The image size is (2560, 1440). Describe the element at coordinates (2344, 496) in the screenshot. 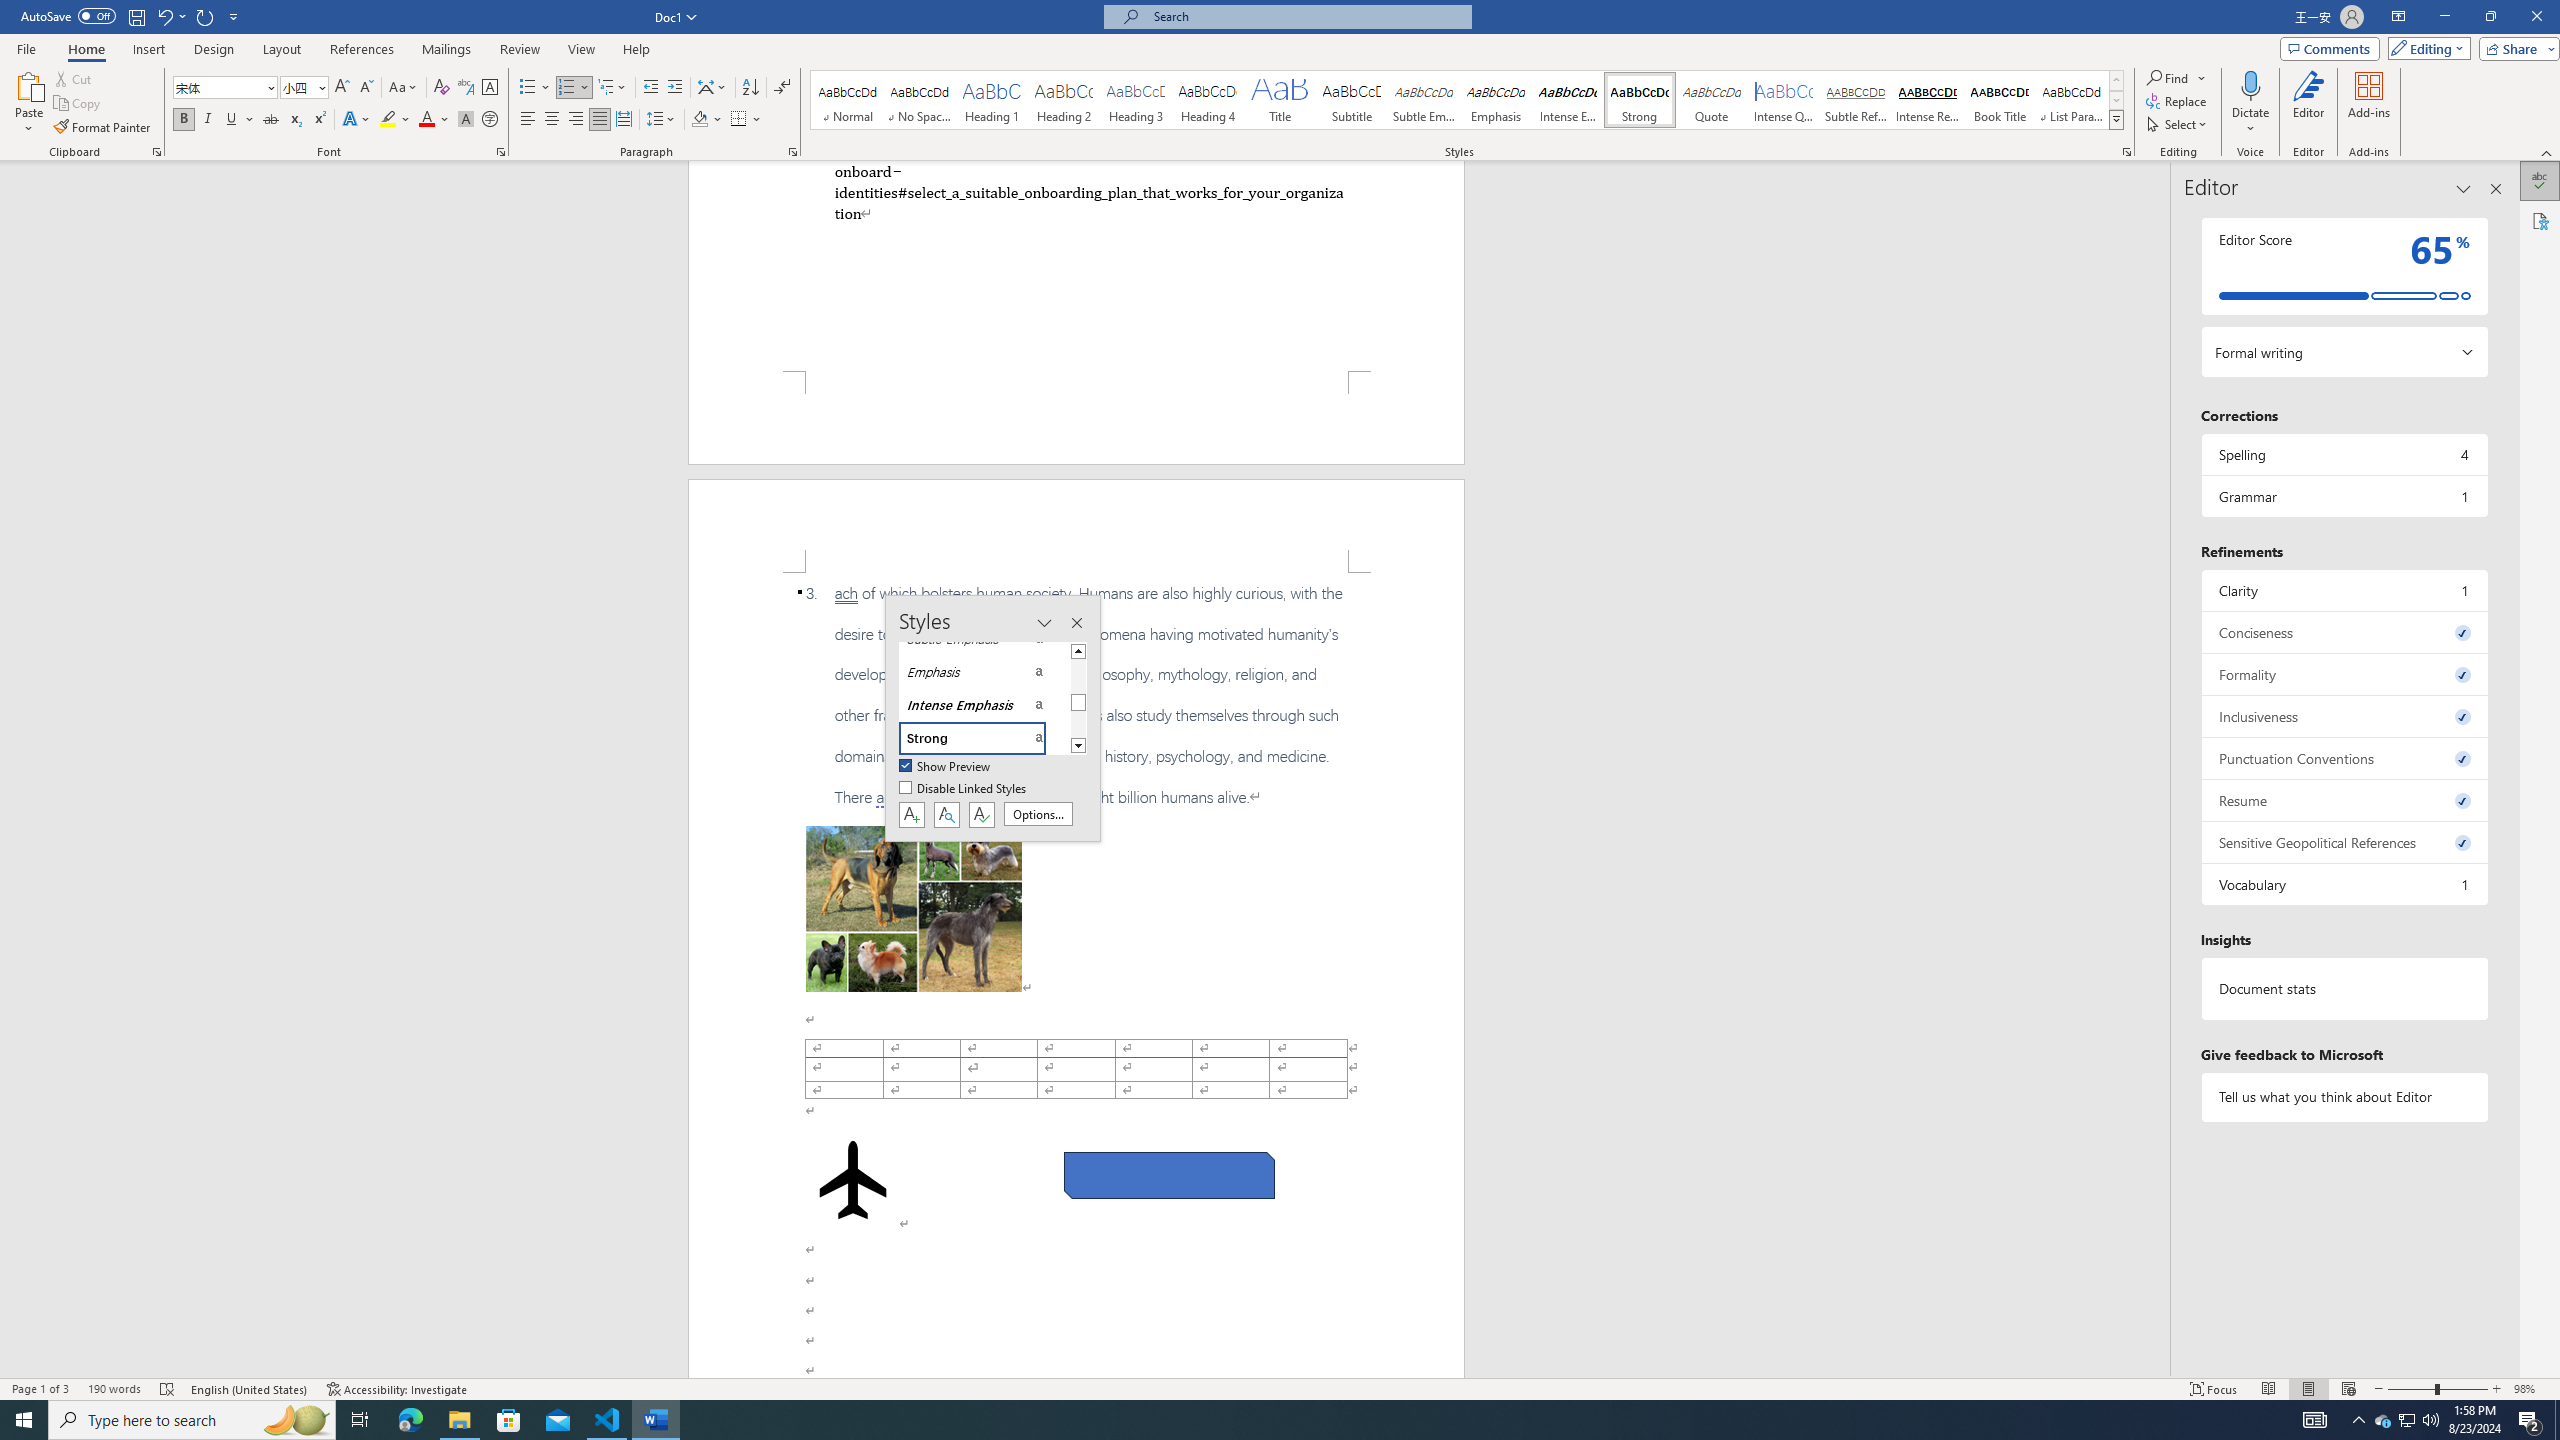

I see `Grammar, 1 issue. Press space or enter to review items.` at that location.